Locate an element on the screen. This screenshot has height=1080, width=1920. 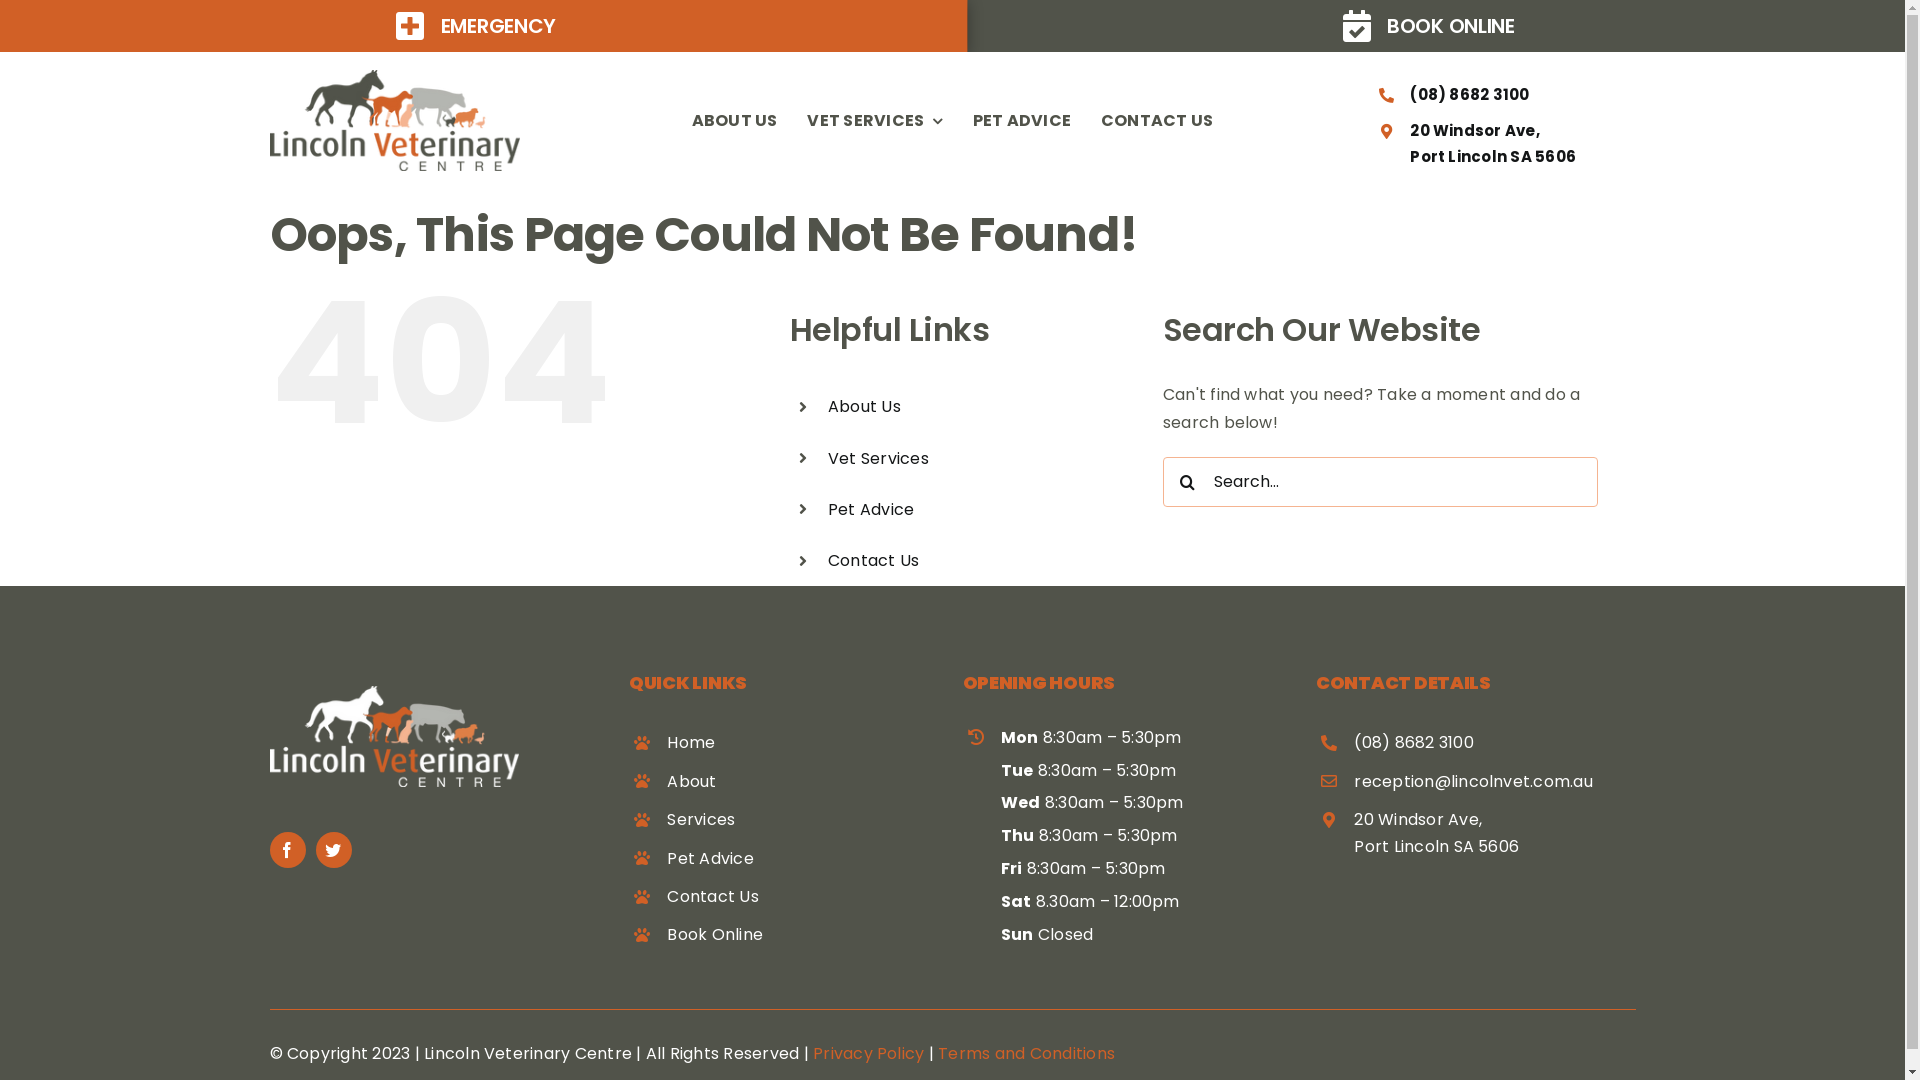
About Us is located at coordinates (864, 406).